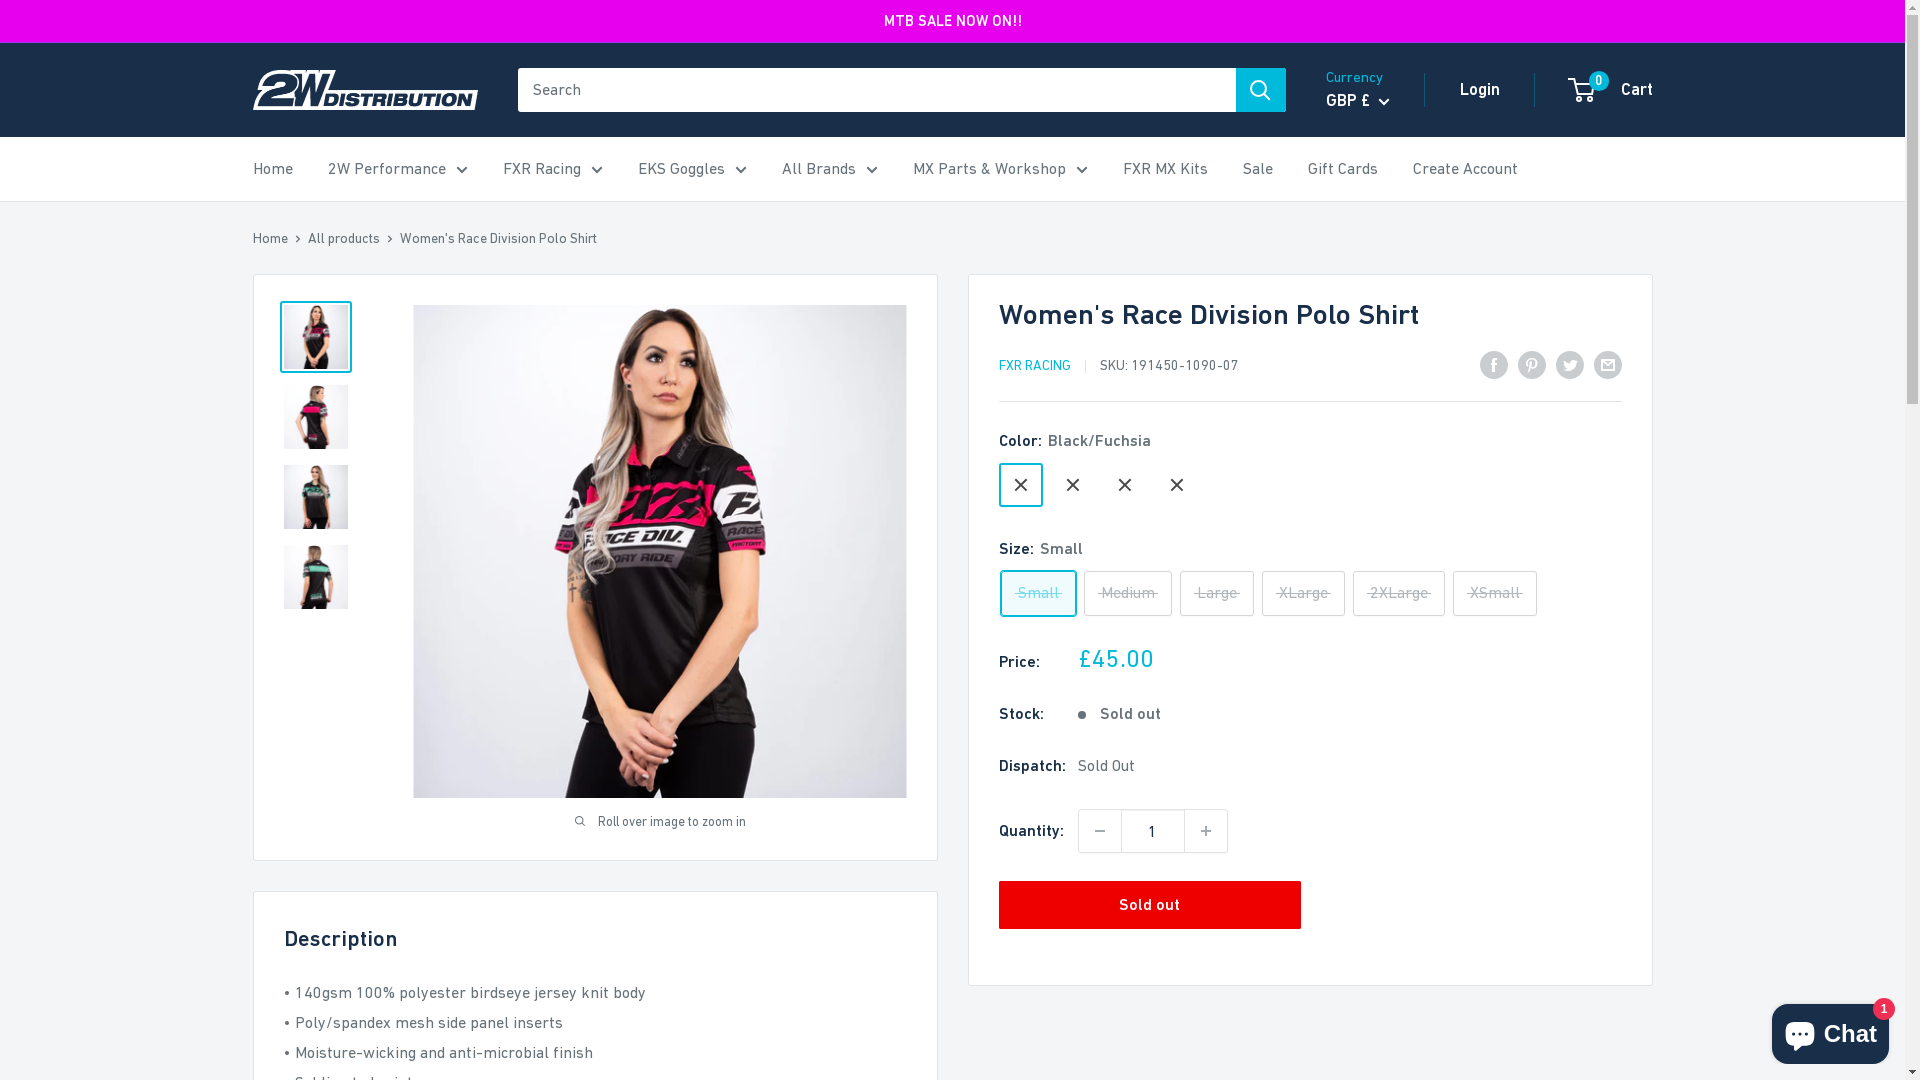 This screenshot has height=1080, width=1920. What do you see at coordinates (1384, 518) in the screenshot?
I see `JPY` at bounding box center [1384, 518].